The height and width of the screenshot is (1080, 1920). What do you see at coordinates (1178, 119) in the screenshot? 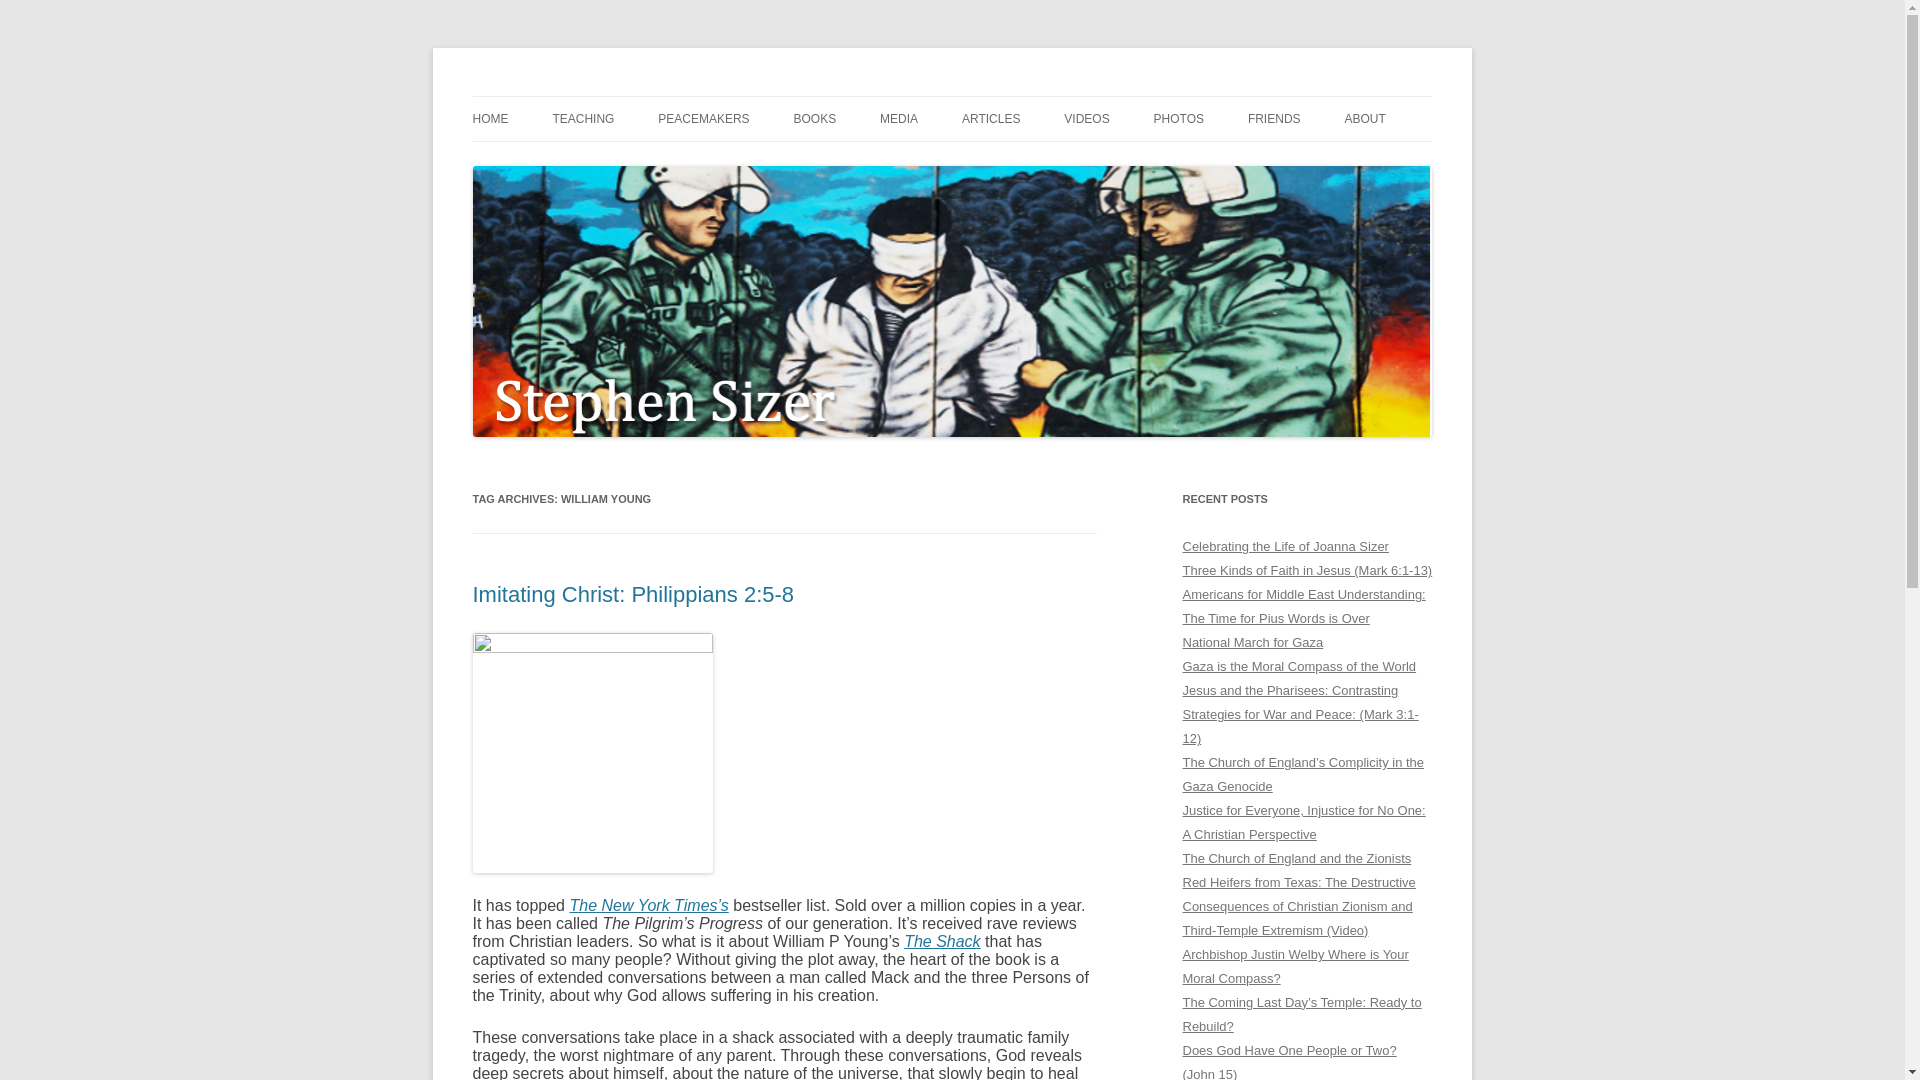
I see `PHOTOS` at bounding box center [1178, 119].